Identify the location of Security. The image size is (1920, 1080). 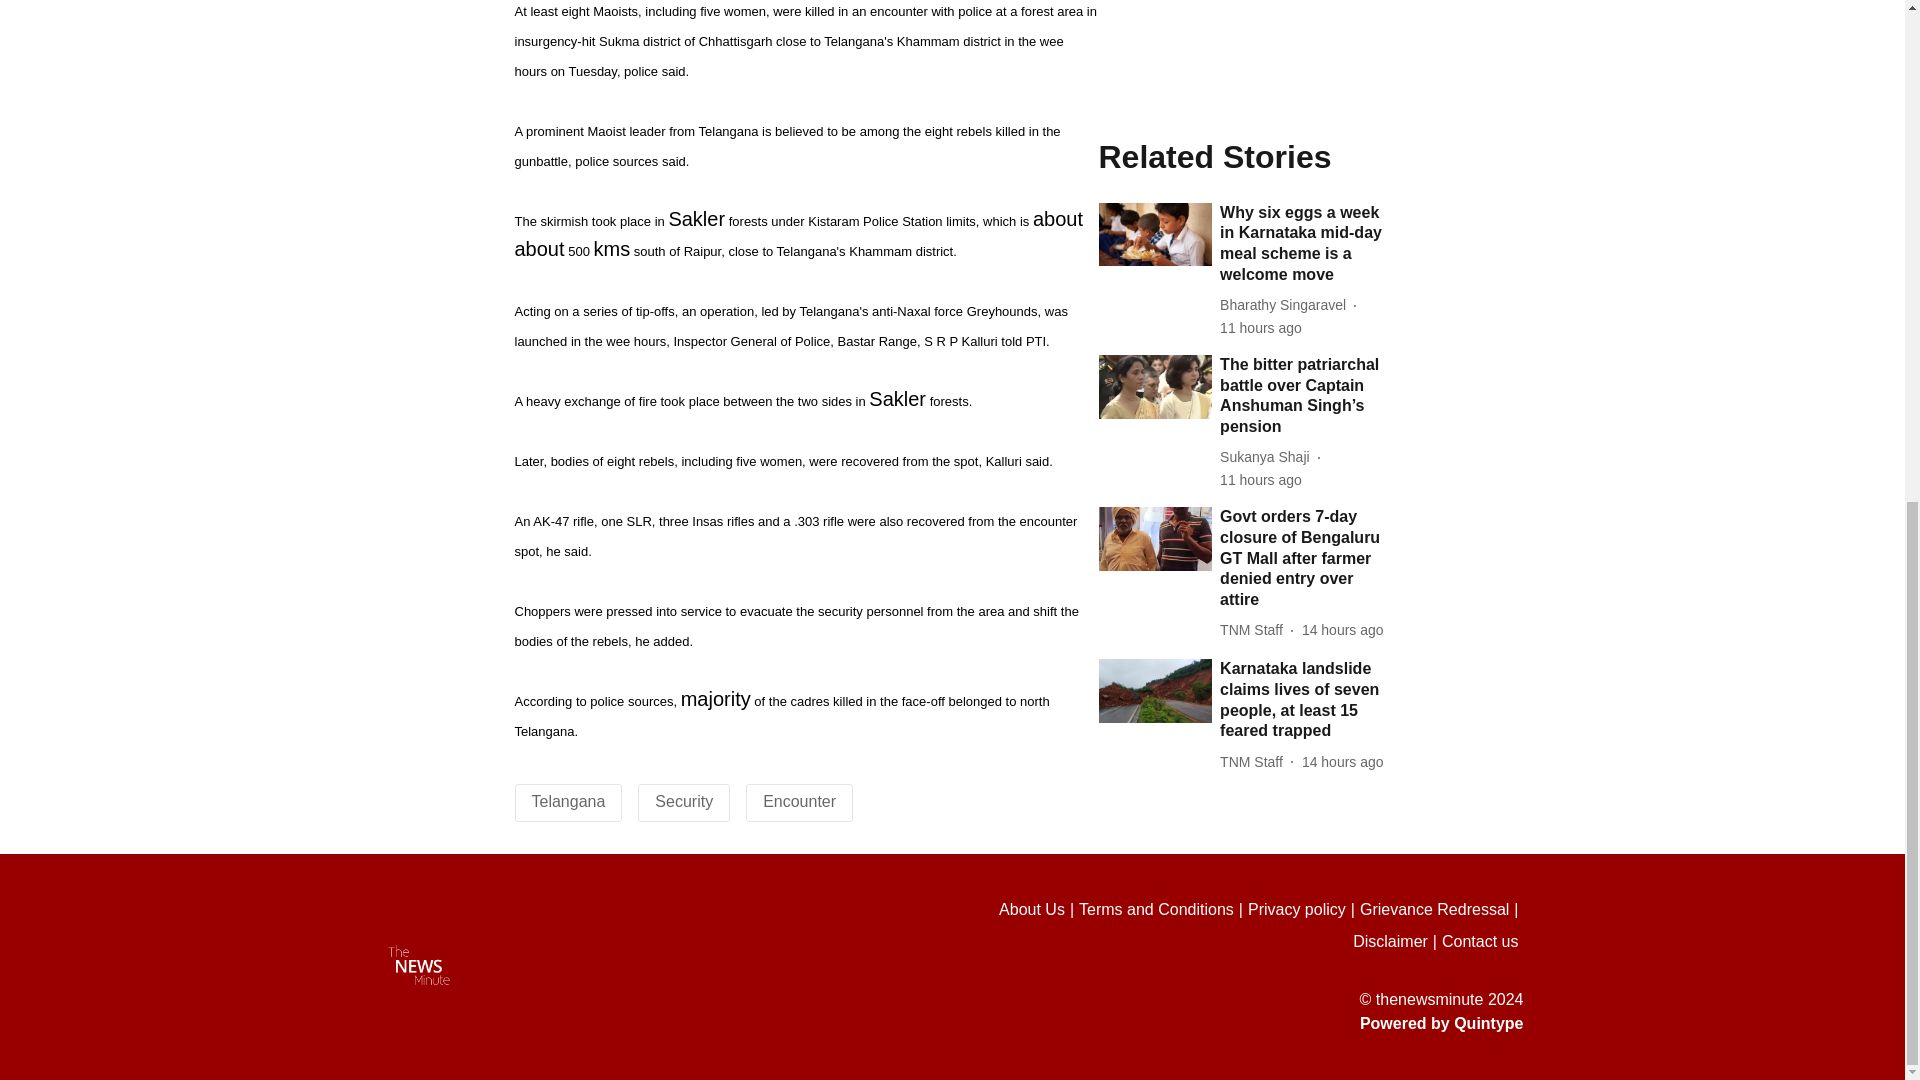
(683, 800).